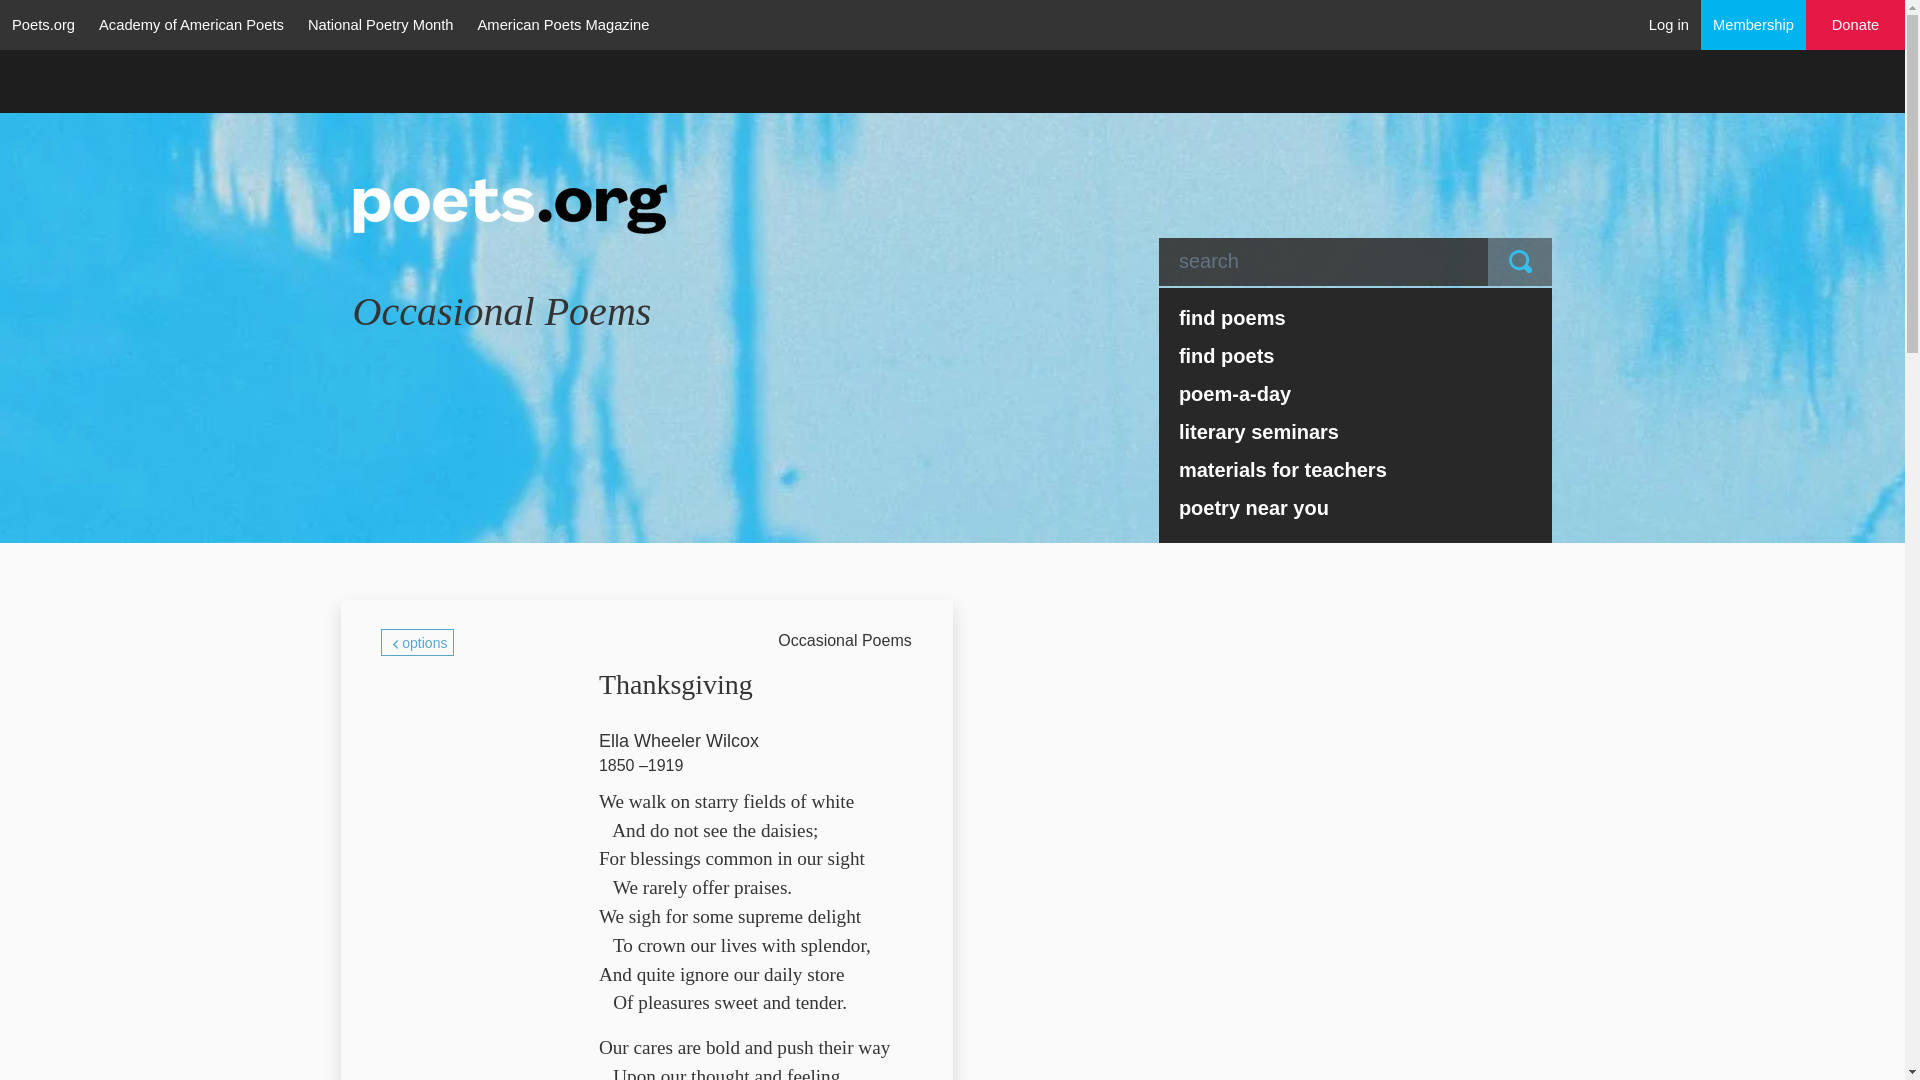  What do you see at coordinates (380, 24) in the screenshot?
I see `National Poetry Month` at bounding box center [380, 24].